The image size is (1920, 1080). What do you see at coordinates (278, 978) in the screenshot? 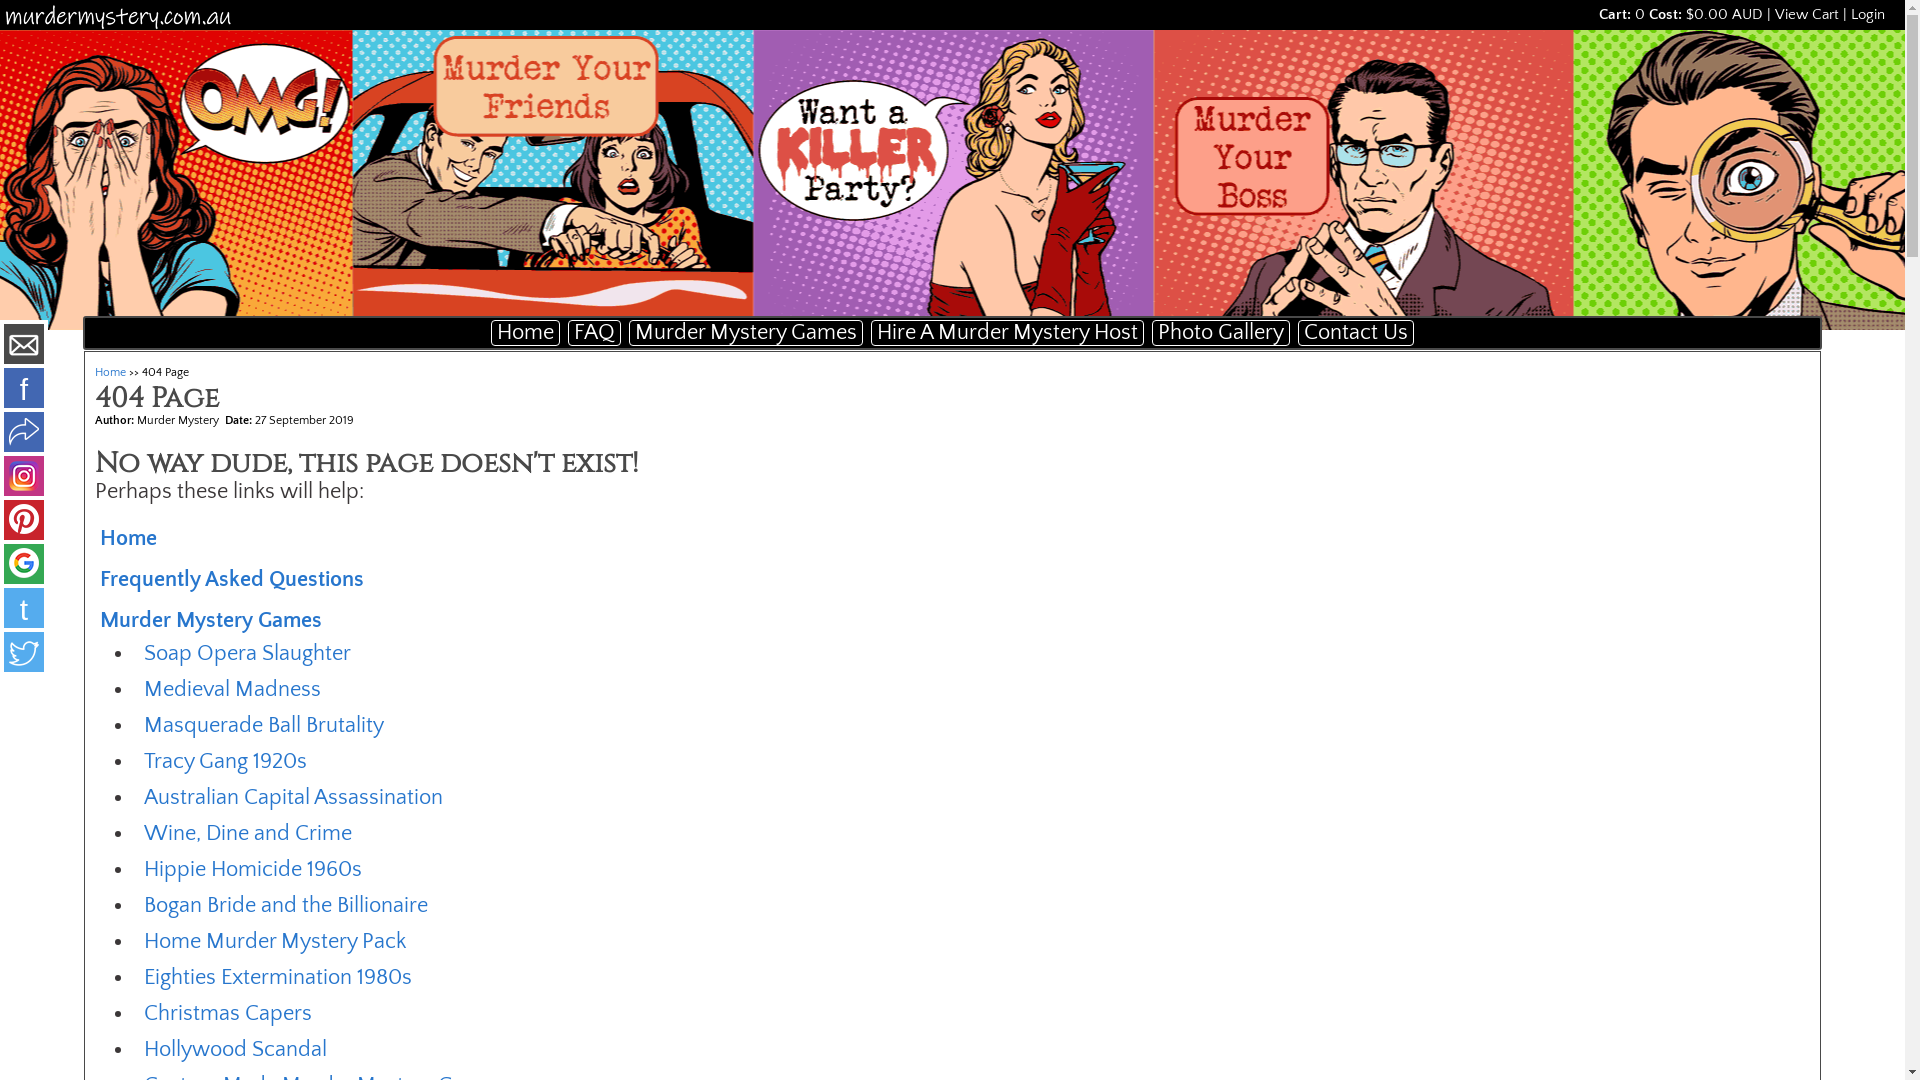
I see `Eighties Extermination 1980s` at bounding box center [278, 978].